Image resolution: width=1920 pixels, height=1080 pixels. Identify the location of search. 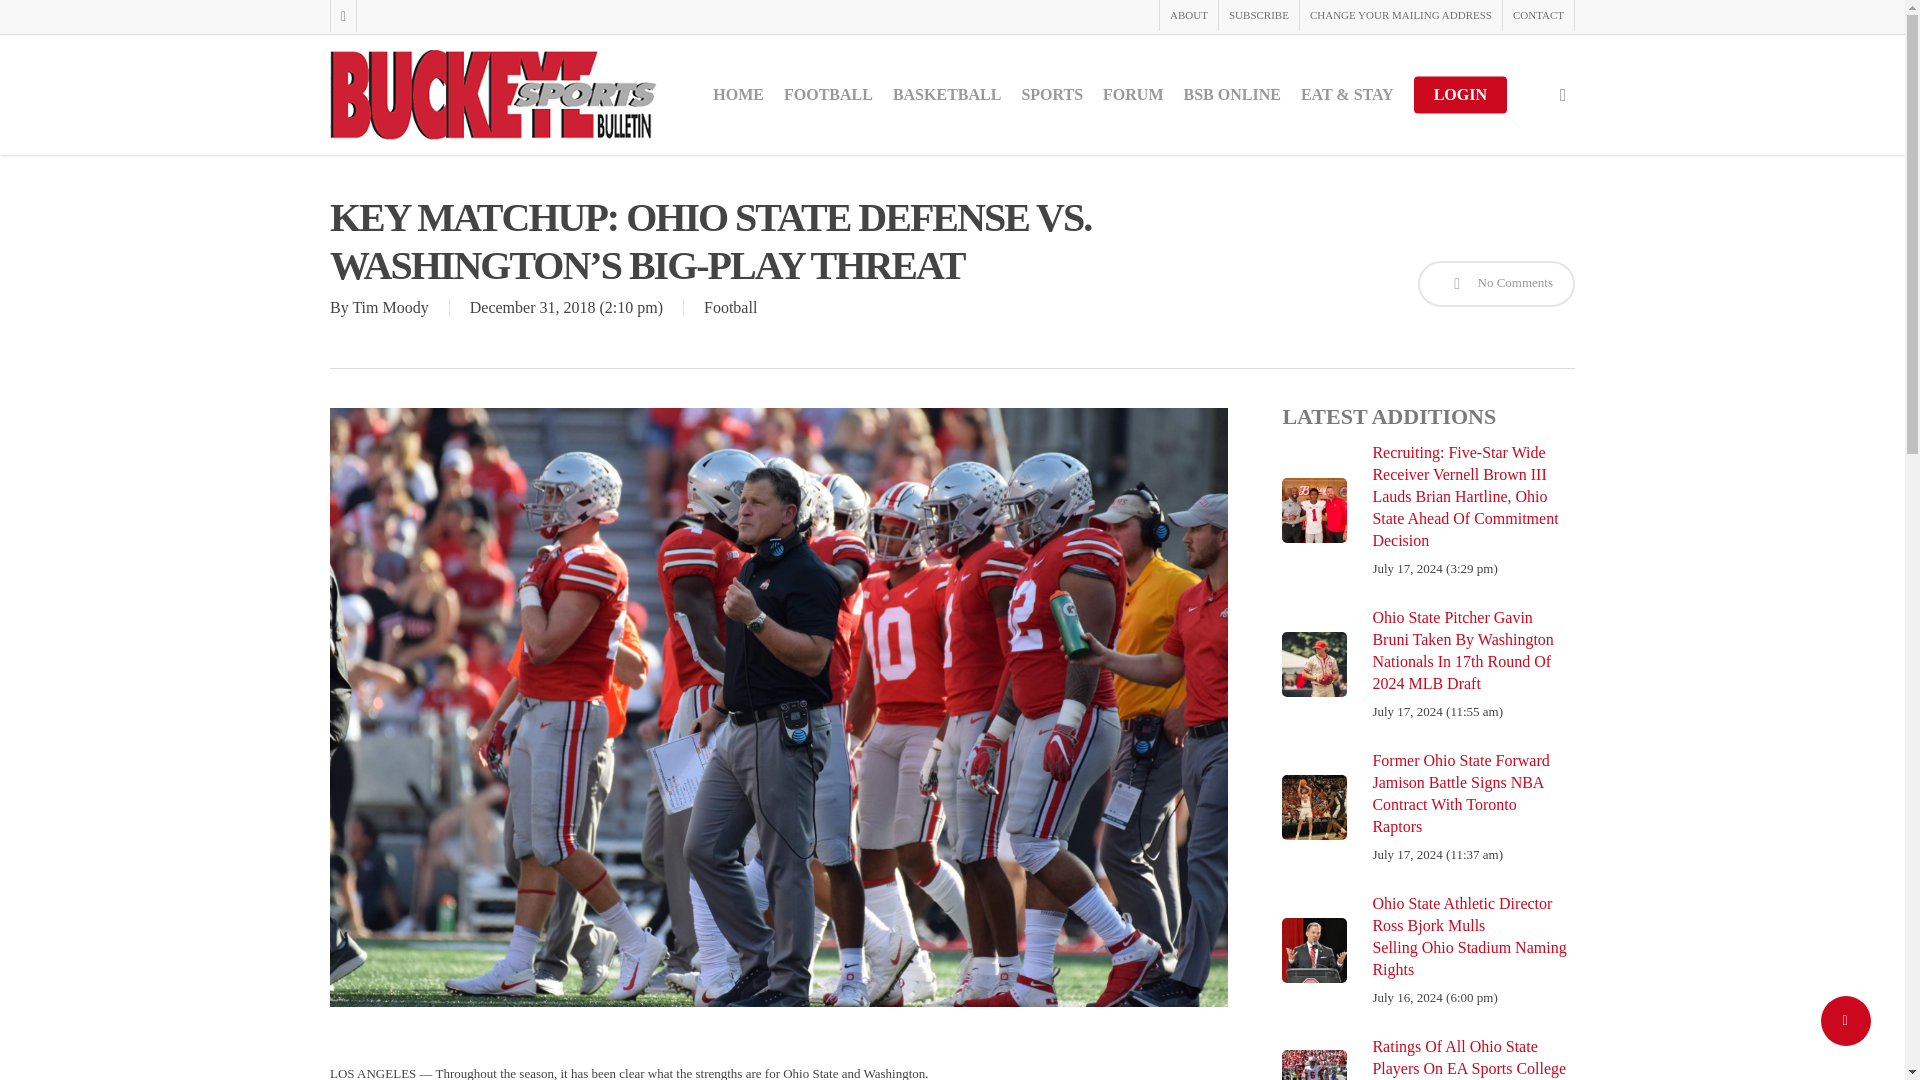
(1562, 94).